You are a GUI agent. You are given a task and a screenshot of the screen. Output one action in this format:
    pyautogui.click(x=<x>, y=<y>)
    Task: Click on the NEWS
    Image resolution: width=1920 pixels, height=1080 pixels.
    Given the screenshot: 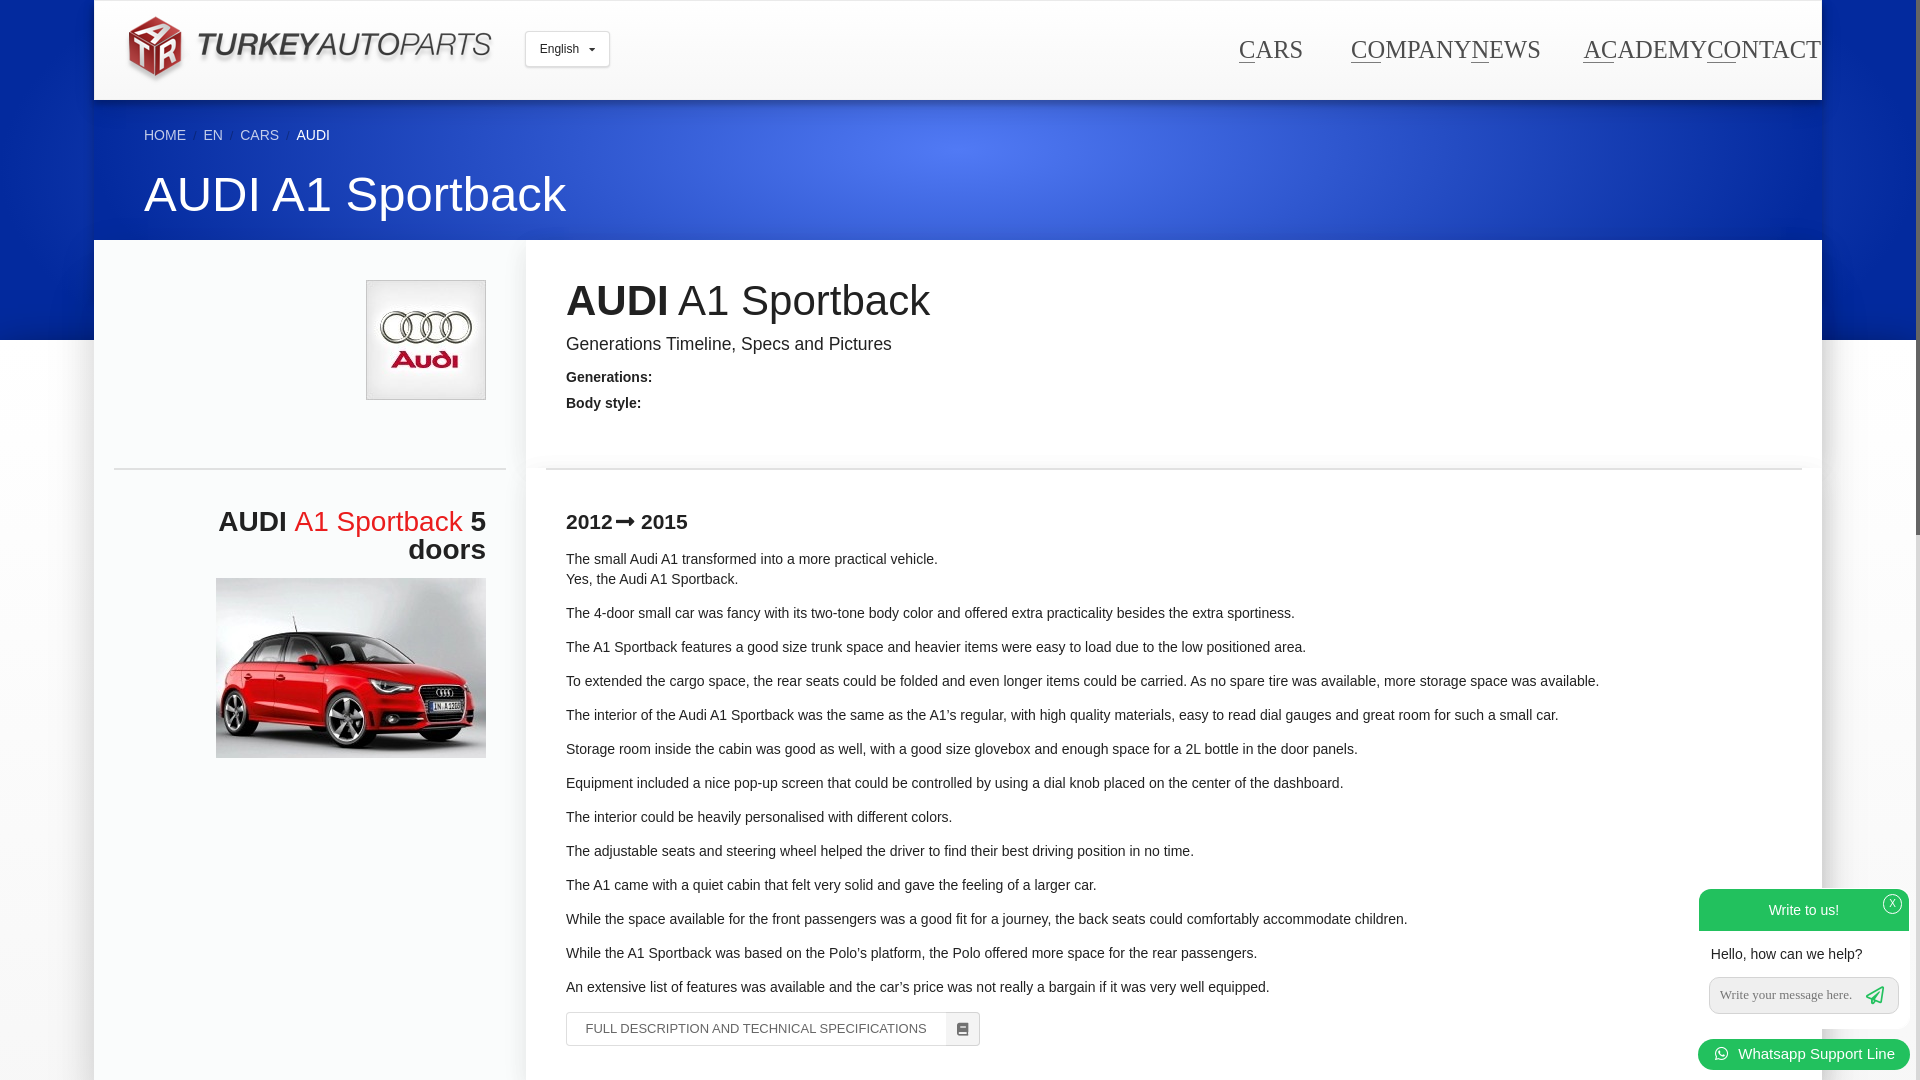 What is the action you would take?
    pyautogui.click(x=1504, y=48)
    